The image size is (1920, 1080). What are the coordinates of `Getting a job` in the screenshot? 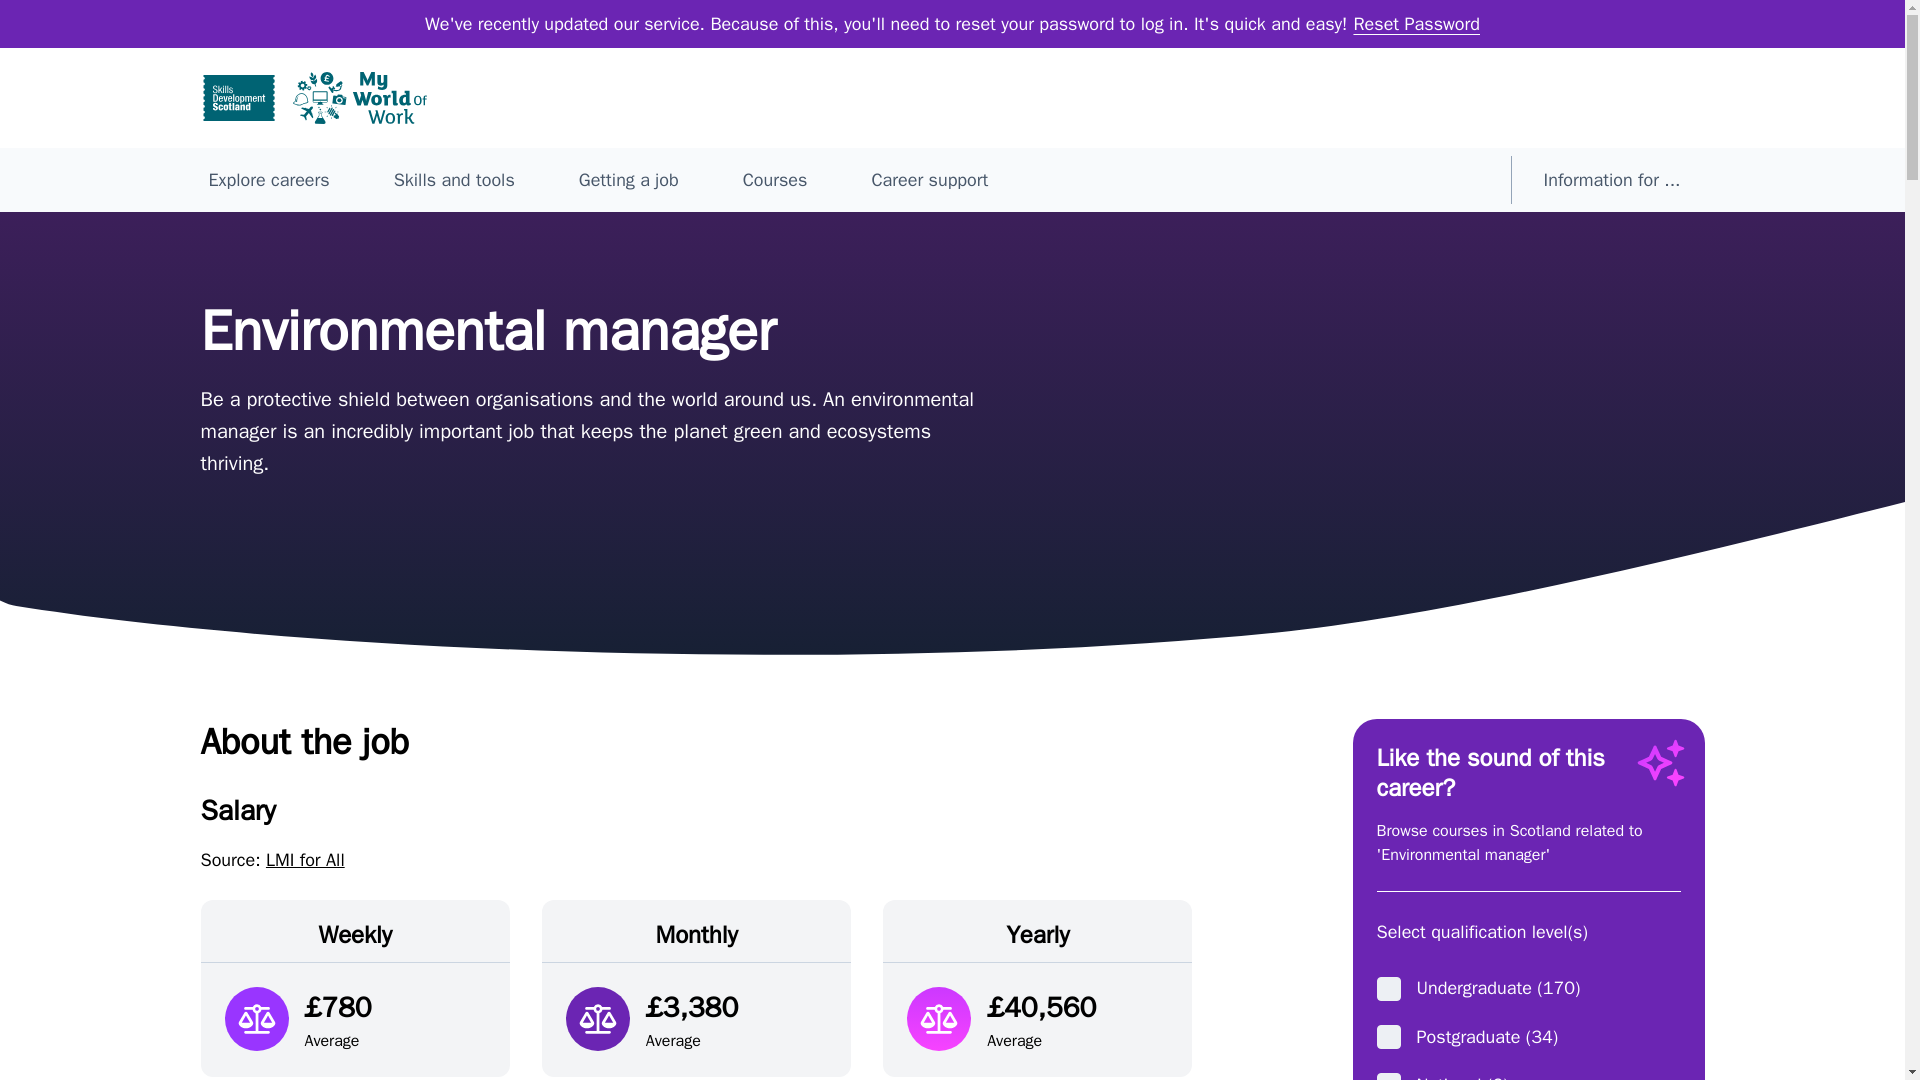 It's located at (632, 179).